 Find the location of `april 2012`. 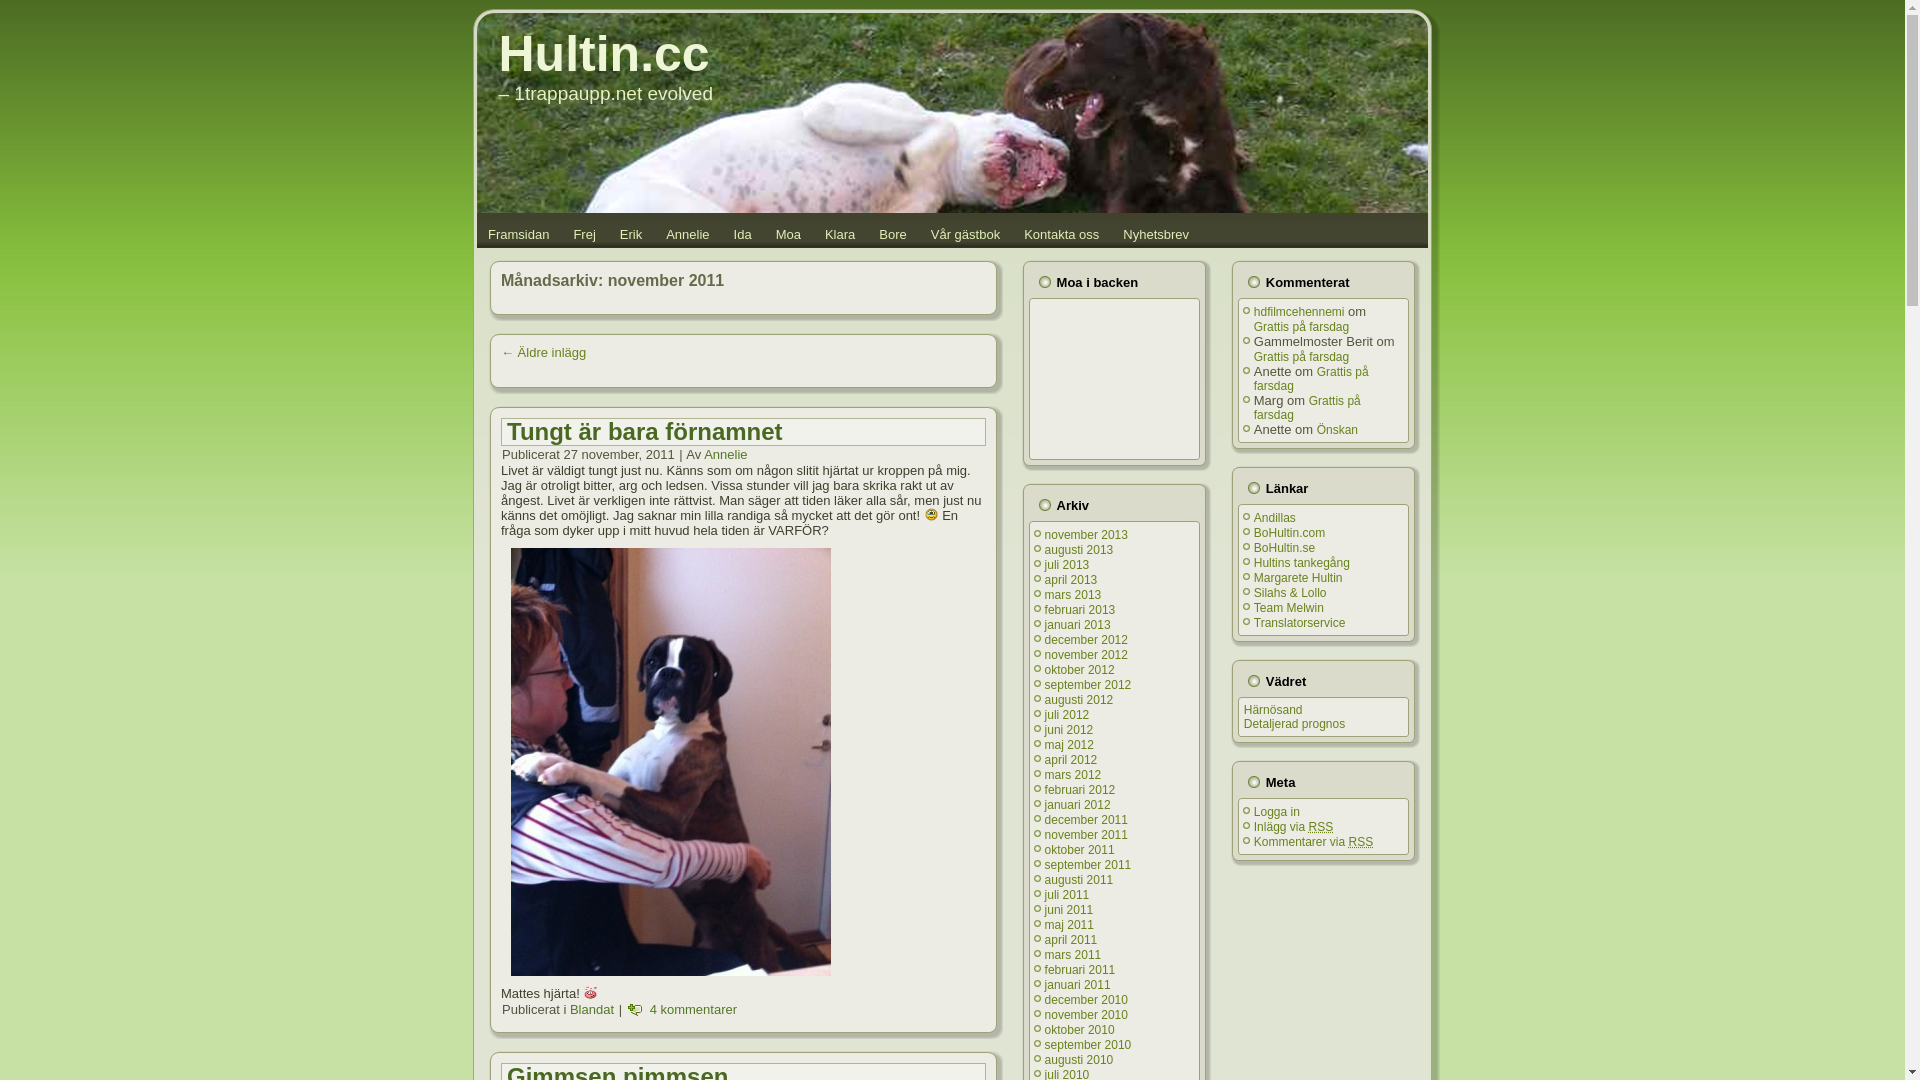

april 2012 is located at coordinates (1072, 760).